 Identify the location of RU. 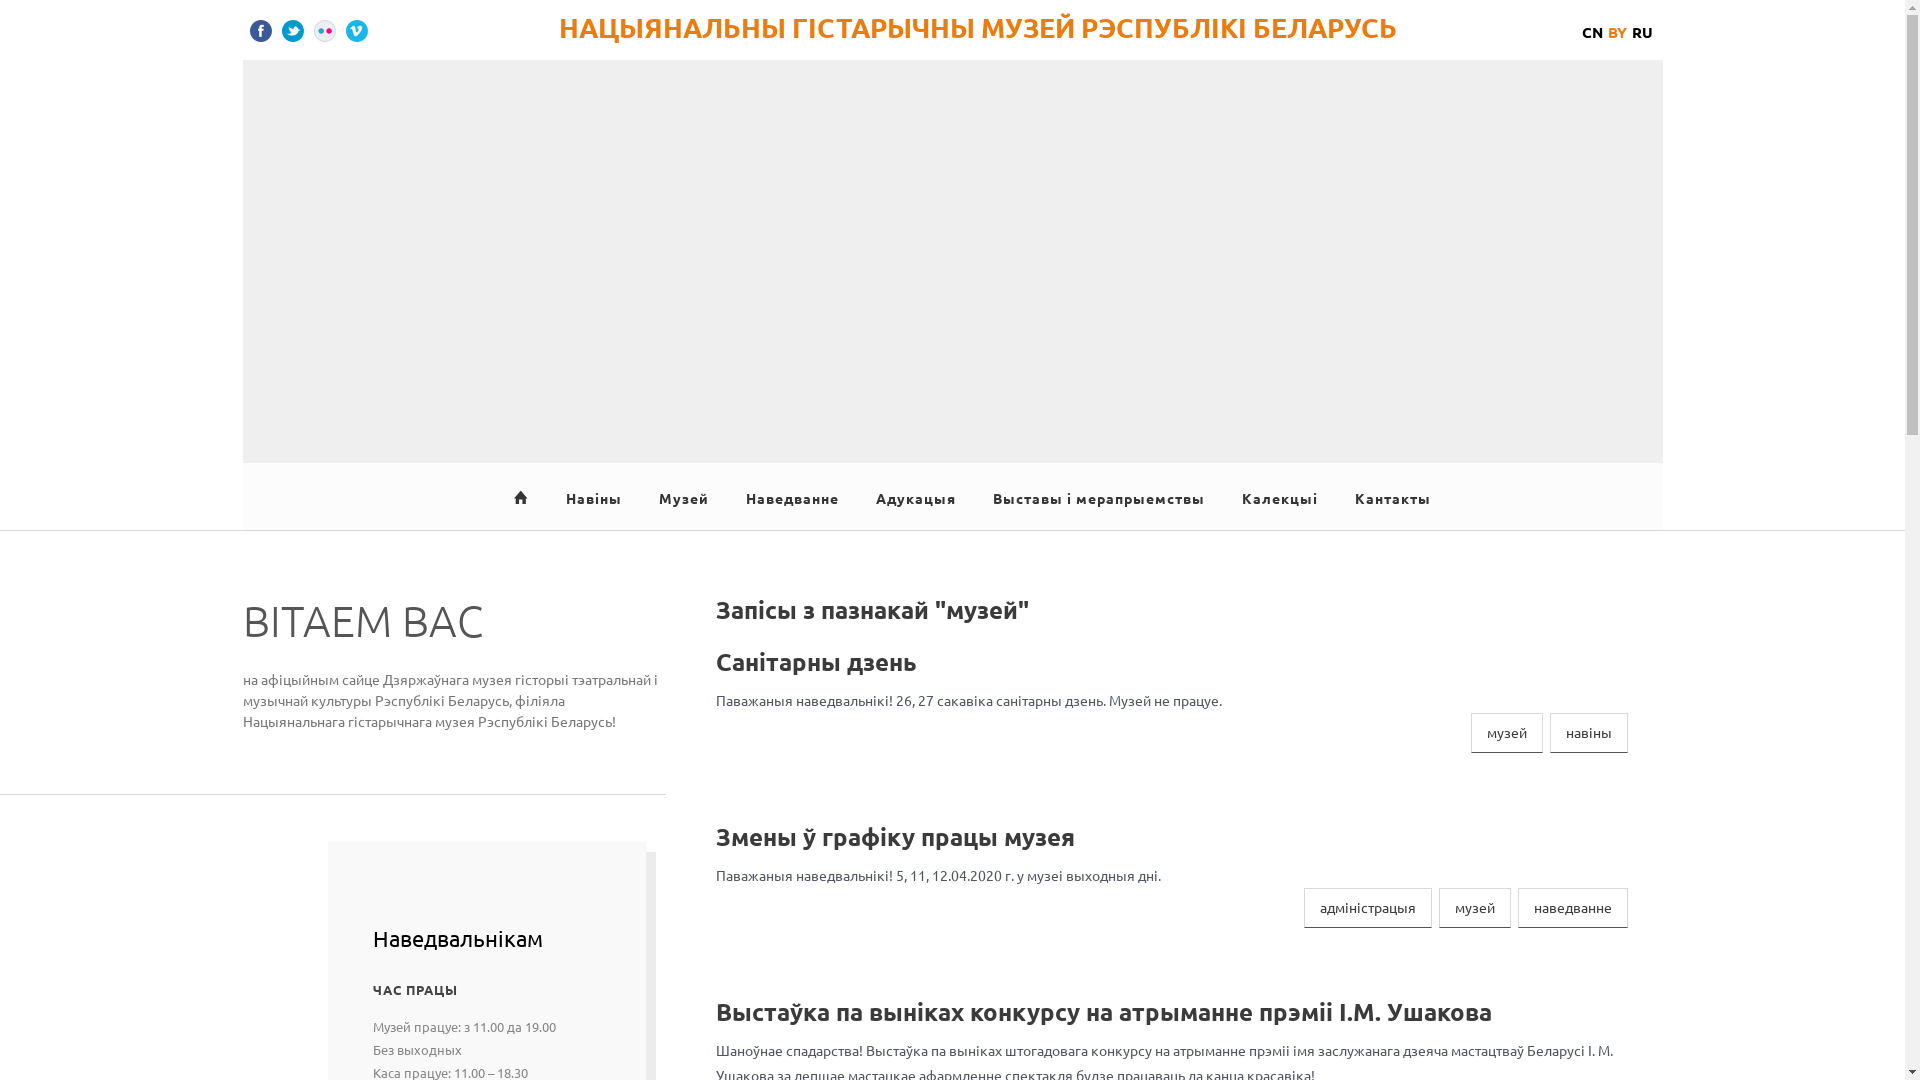
(1642, 32).